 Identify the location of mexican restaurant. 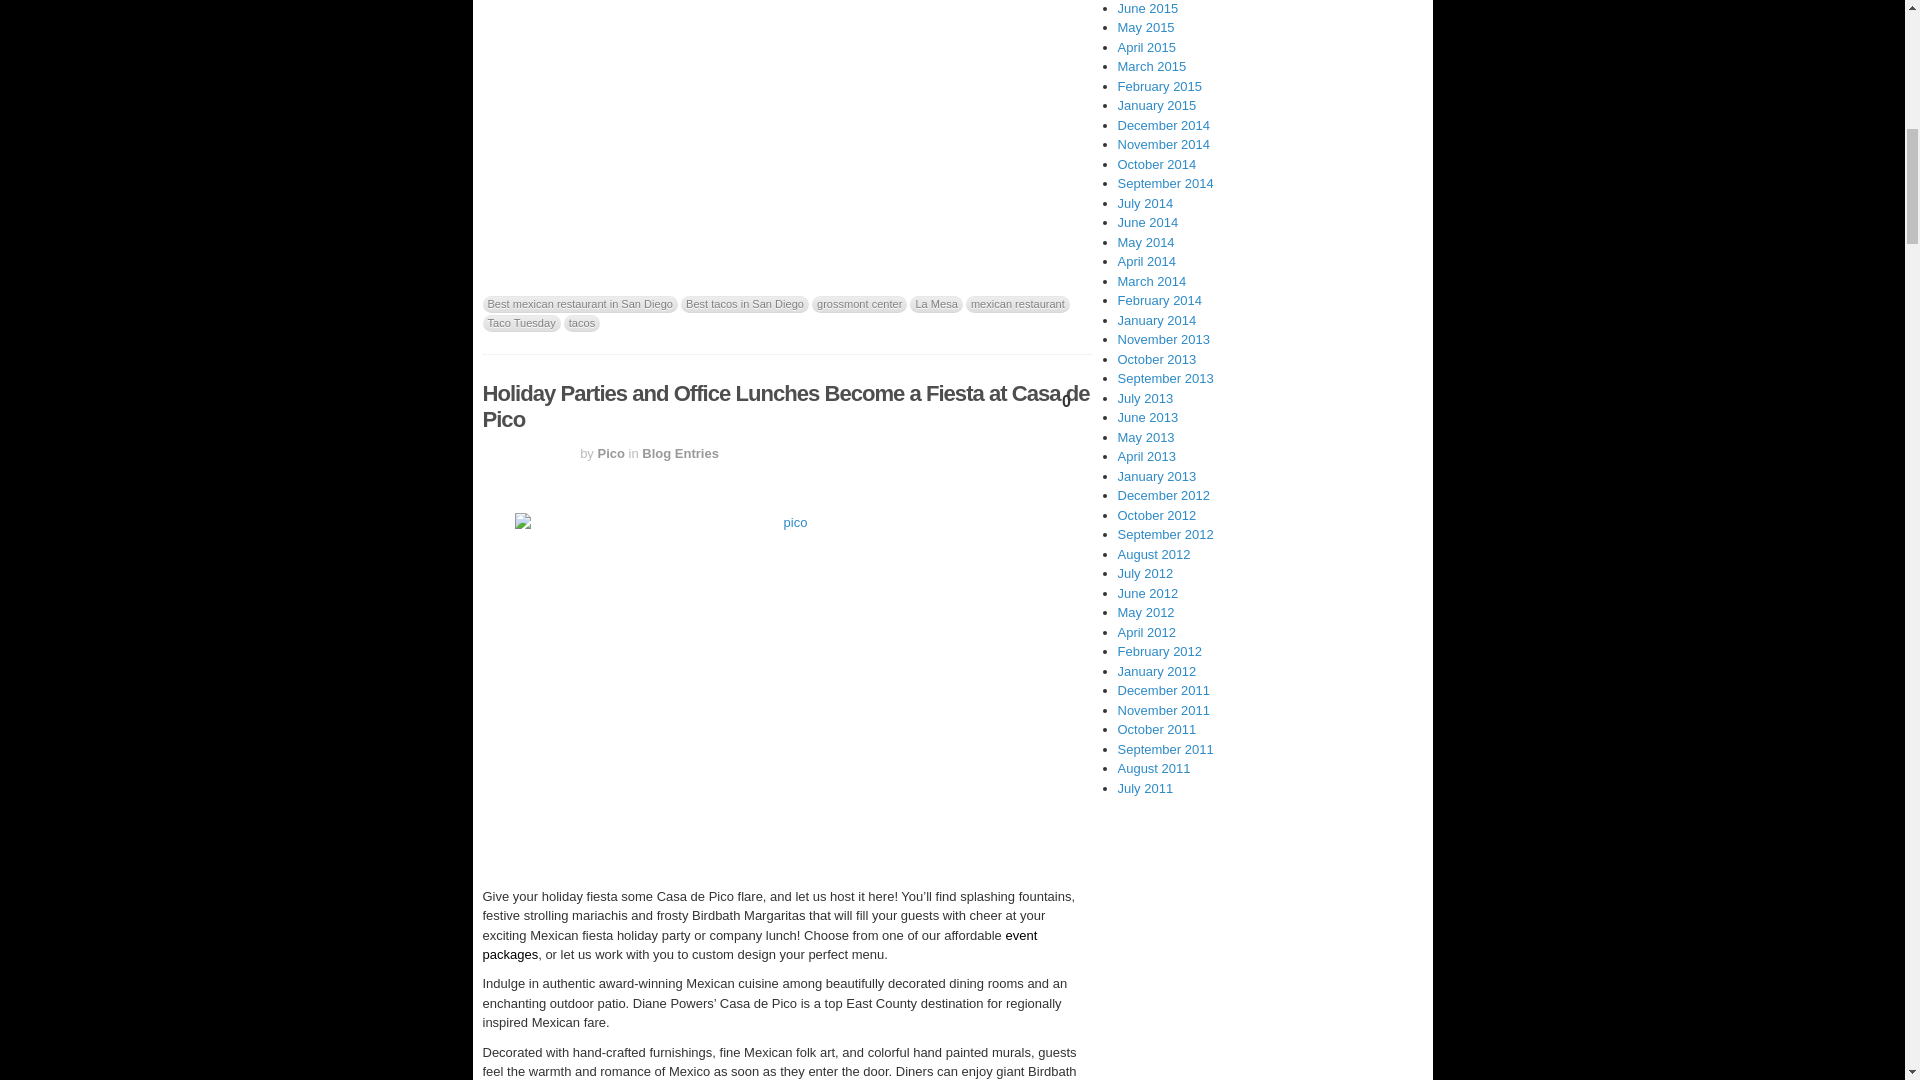
(1017, 304).